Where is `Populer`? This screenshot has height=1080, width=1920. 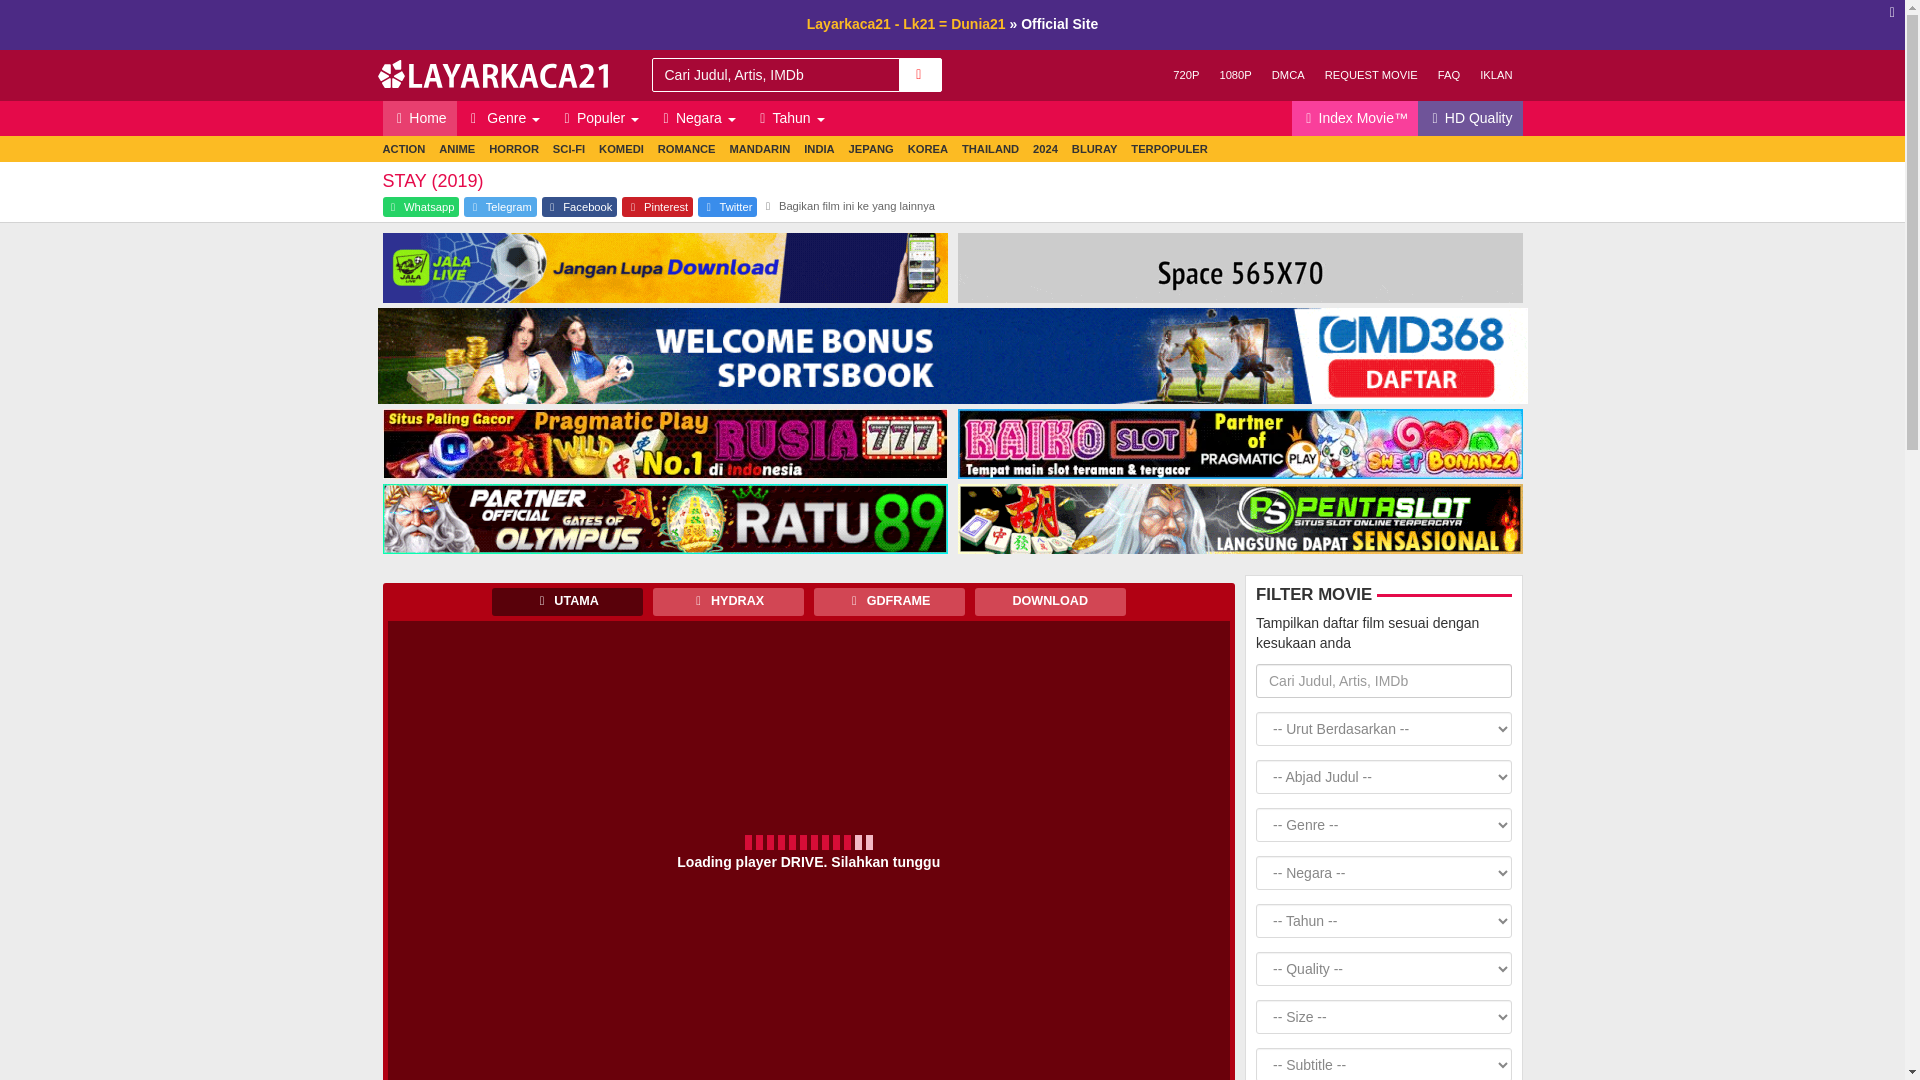
Populer is located at coordinates (598, 118).